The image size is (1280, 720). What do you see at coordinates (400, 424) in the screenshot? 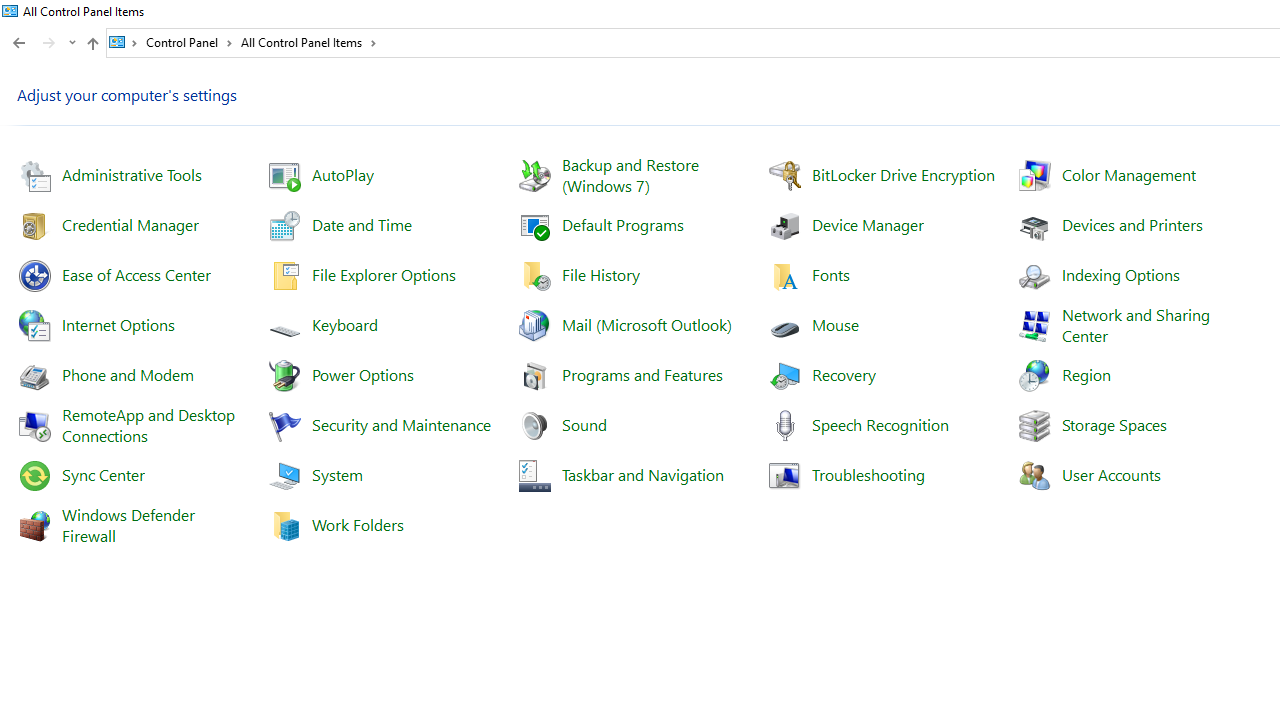
I see `Security and Maintenance` at bounding box center [400, 424].